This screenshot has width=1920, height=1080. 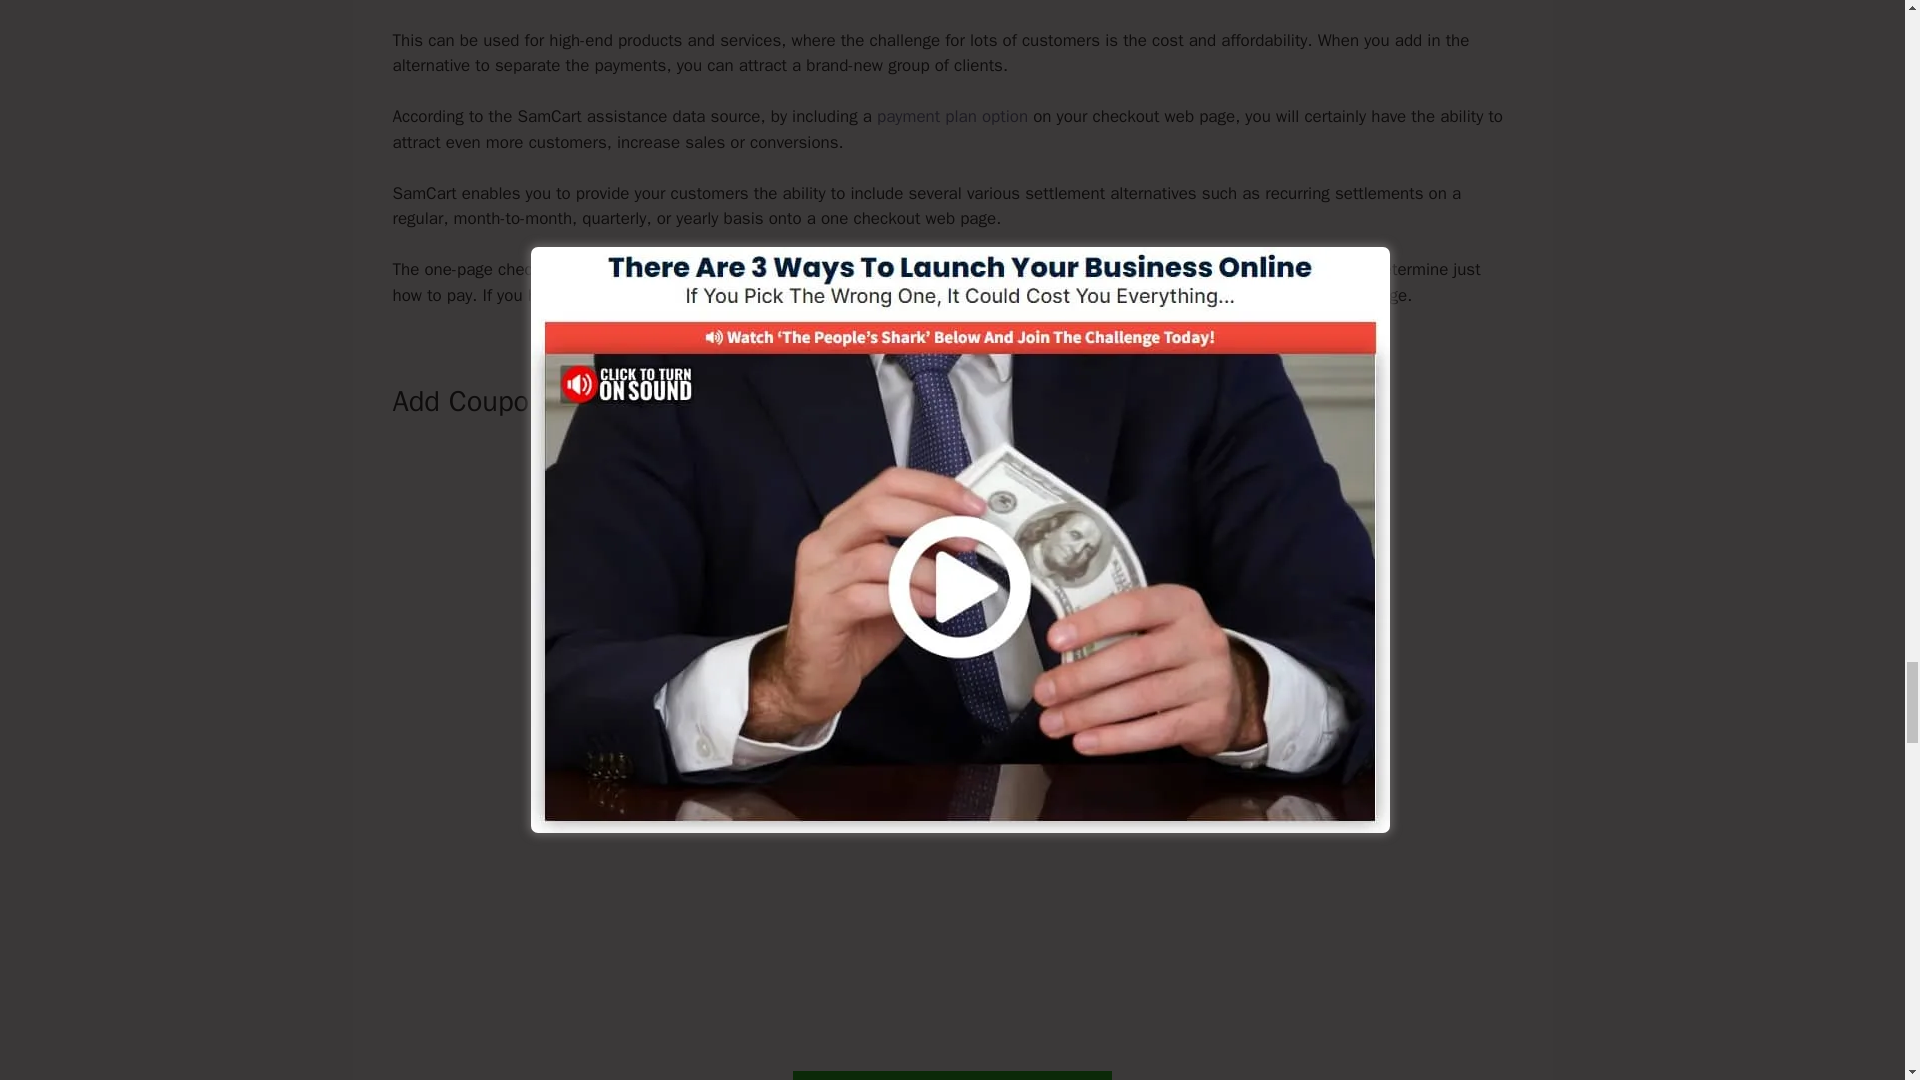 I want to click on Learn More About This Here, so click(x=952, y=1076).